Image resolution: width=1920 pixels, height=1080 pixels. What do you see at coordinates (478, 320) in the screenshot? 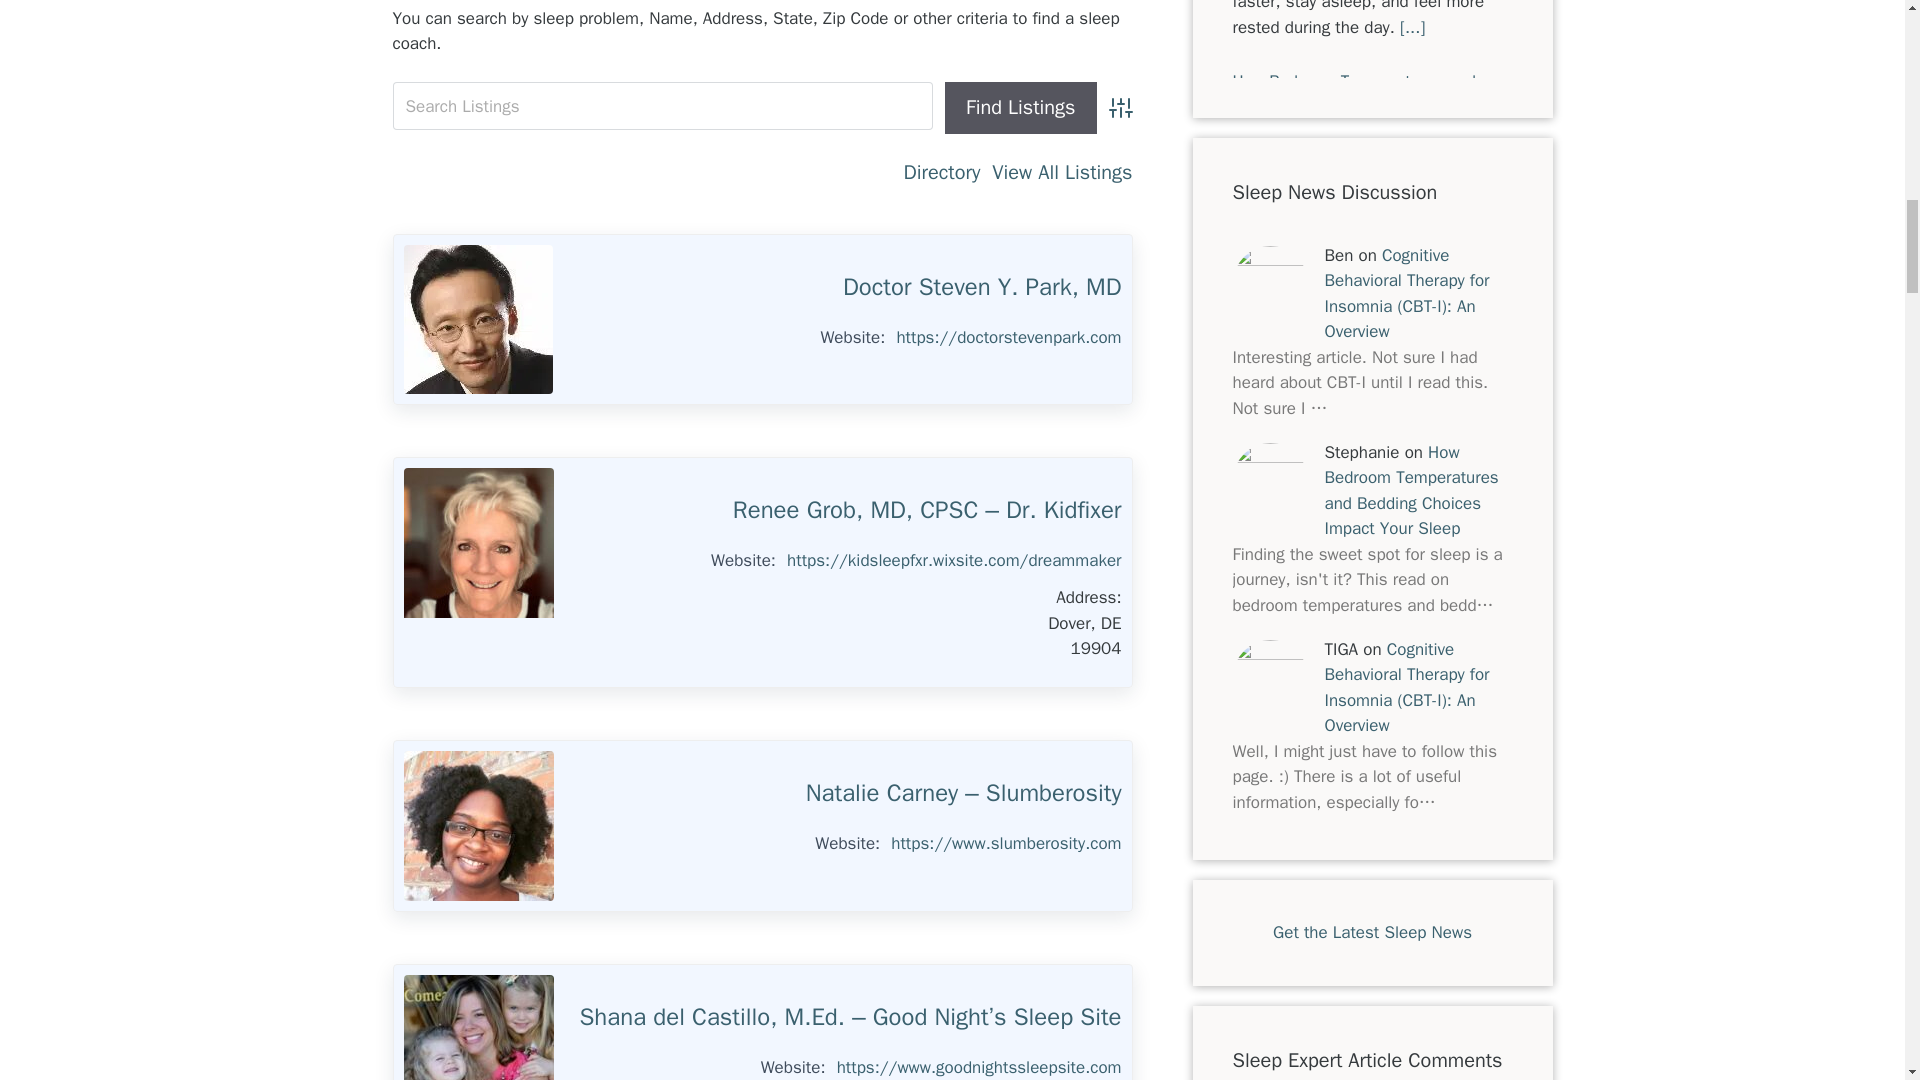
I see `Doctor Steven Y. Park, MD` at bounding box center [478, 320].